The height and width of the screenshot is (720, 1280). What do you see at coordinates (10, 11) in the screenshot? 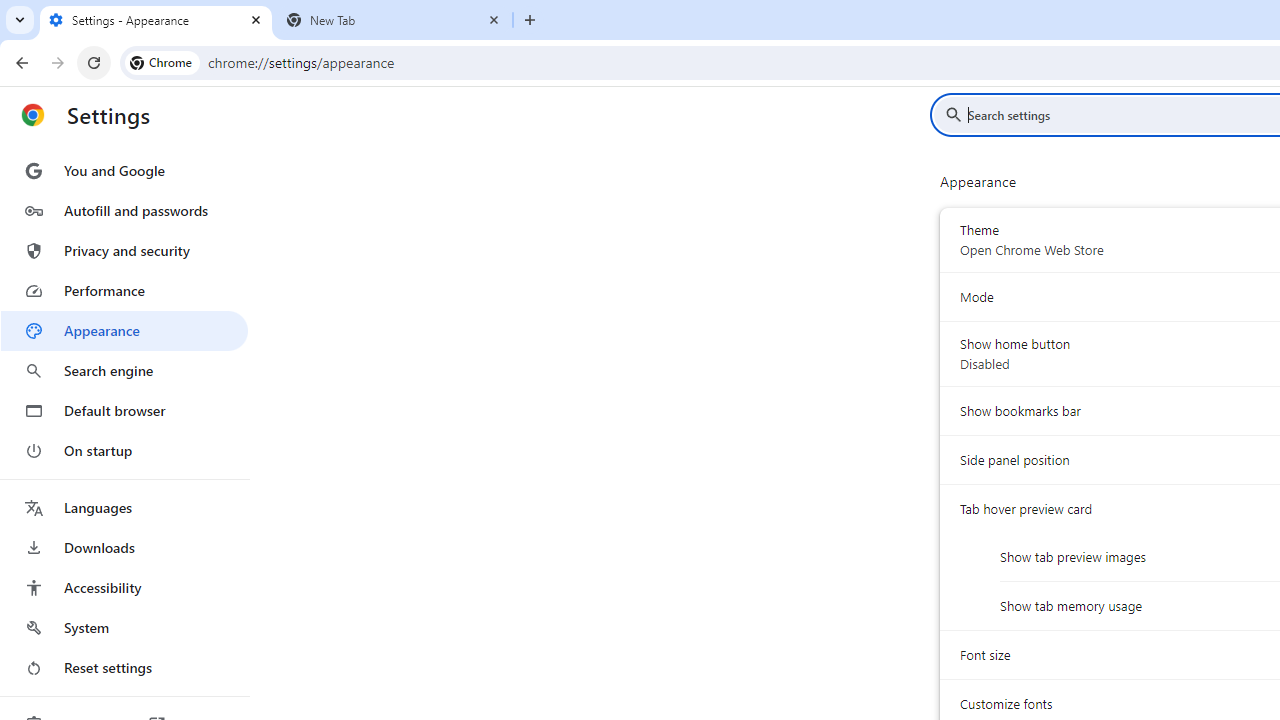
I see `System` at bounding box center [10, 11].